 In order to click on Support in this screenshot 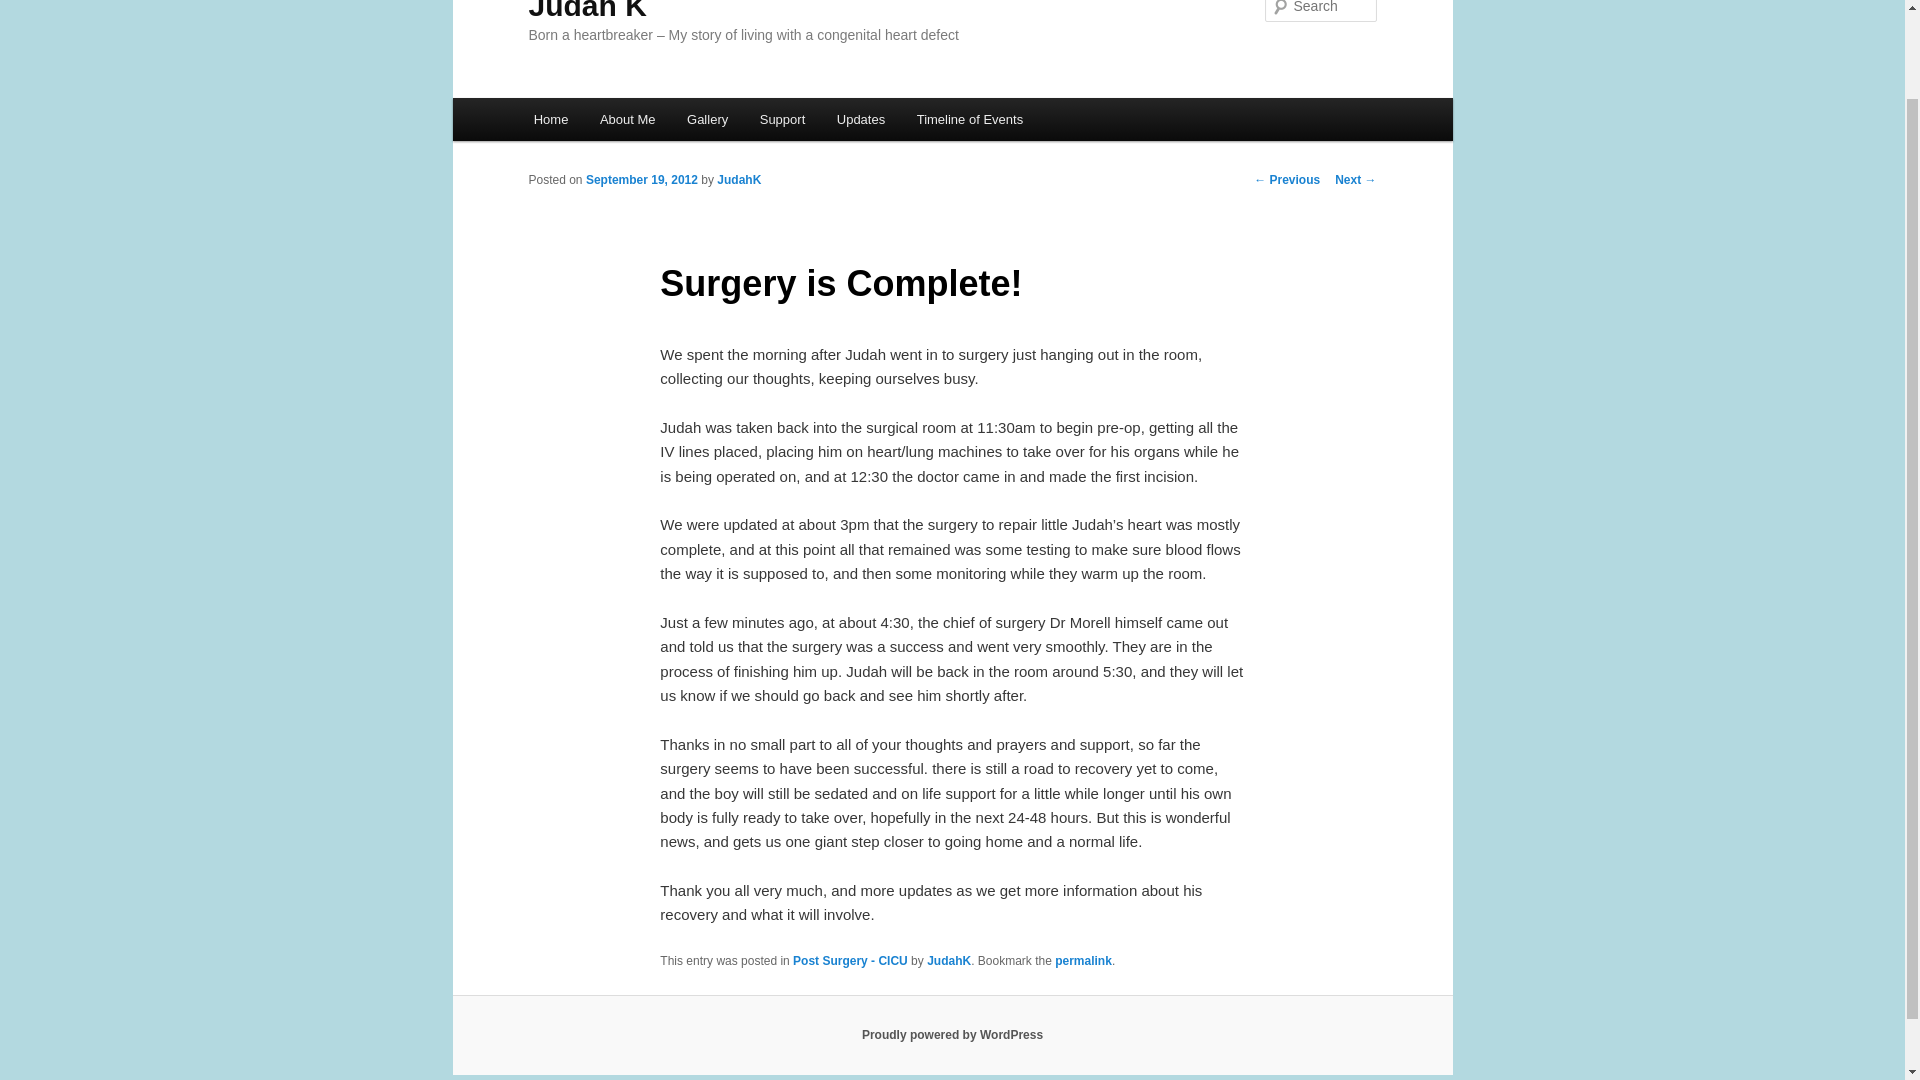, I will do `click(782, 120)`.